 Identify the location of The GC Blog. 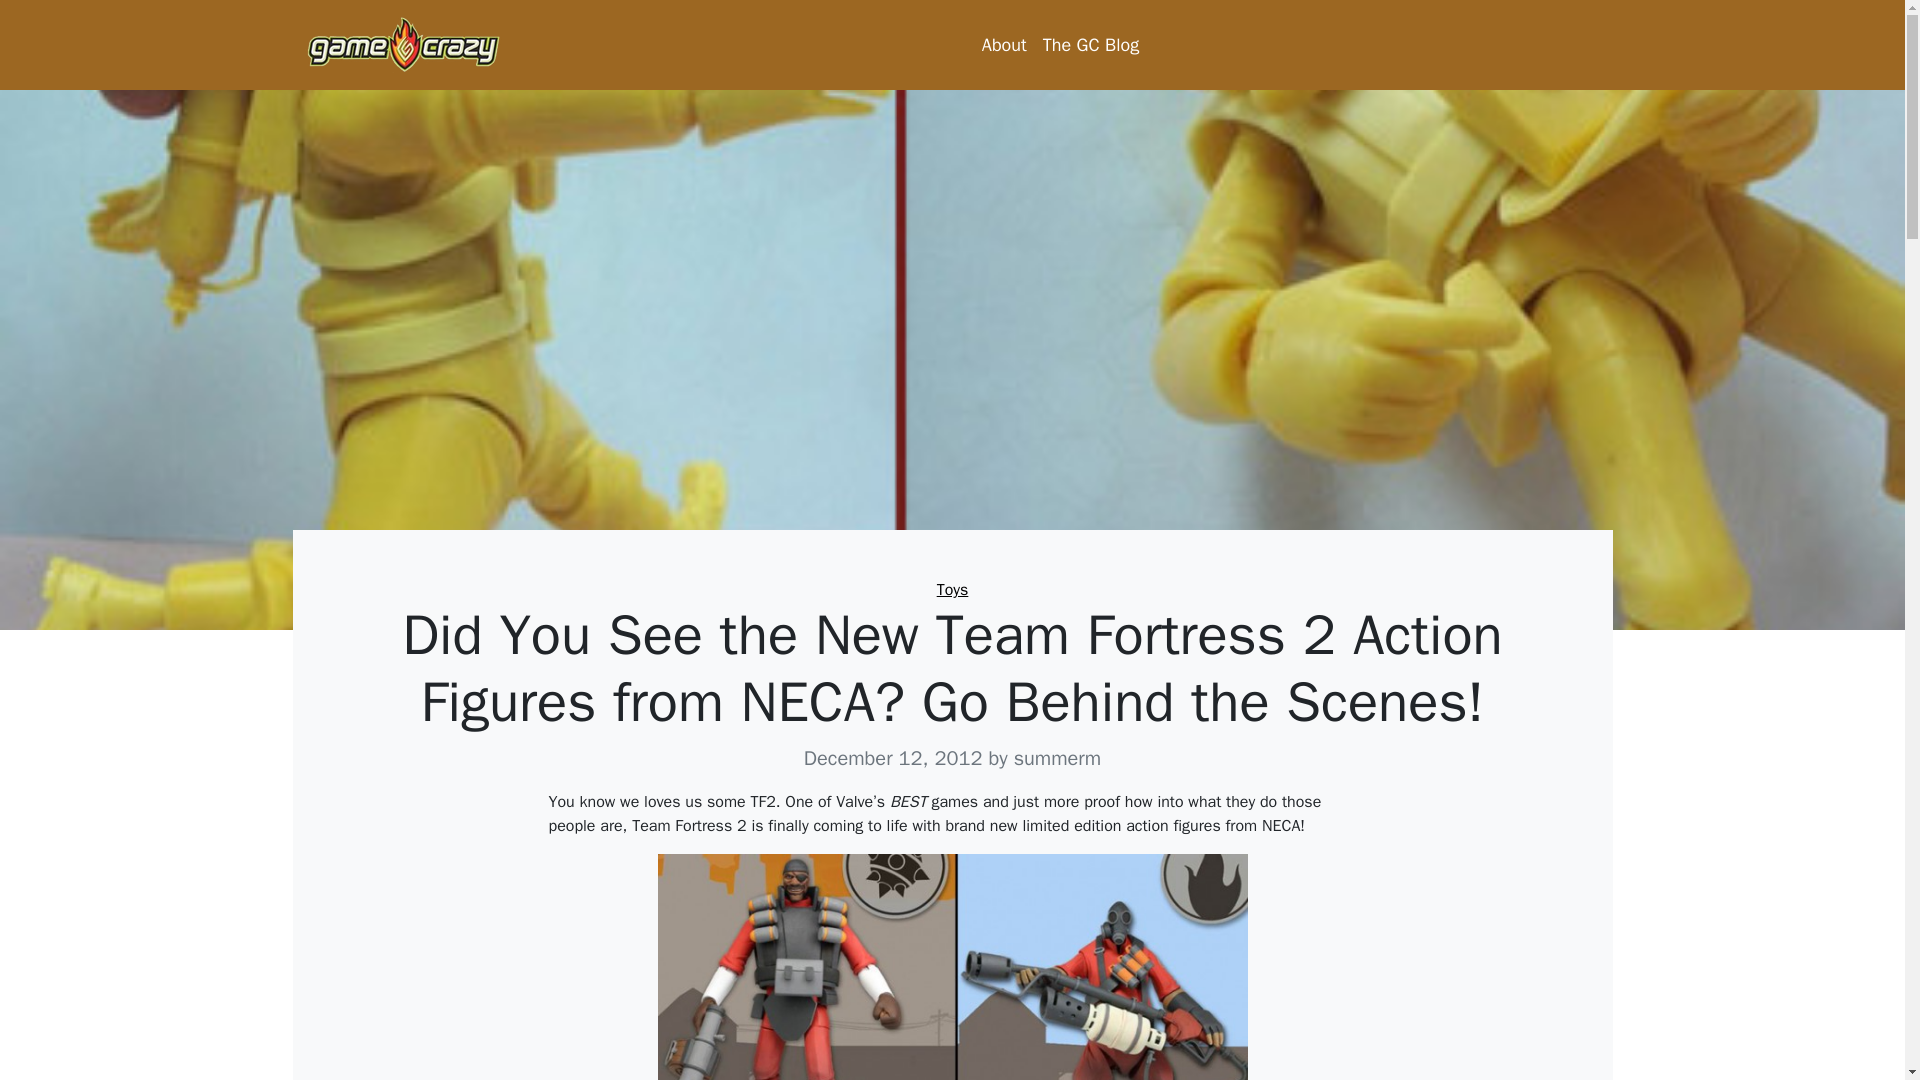
(1090, 44).